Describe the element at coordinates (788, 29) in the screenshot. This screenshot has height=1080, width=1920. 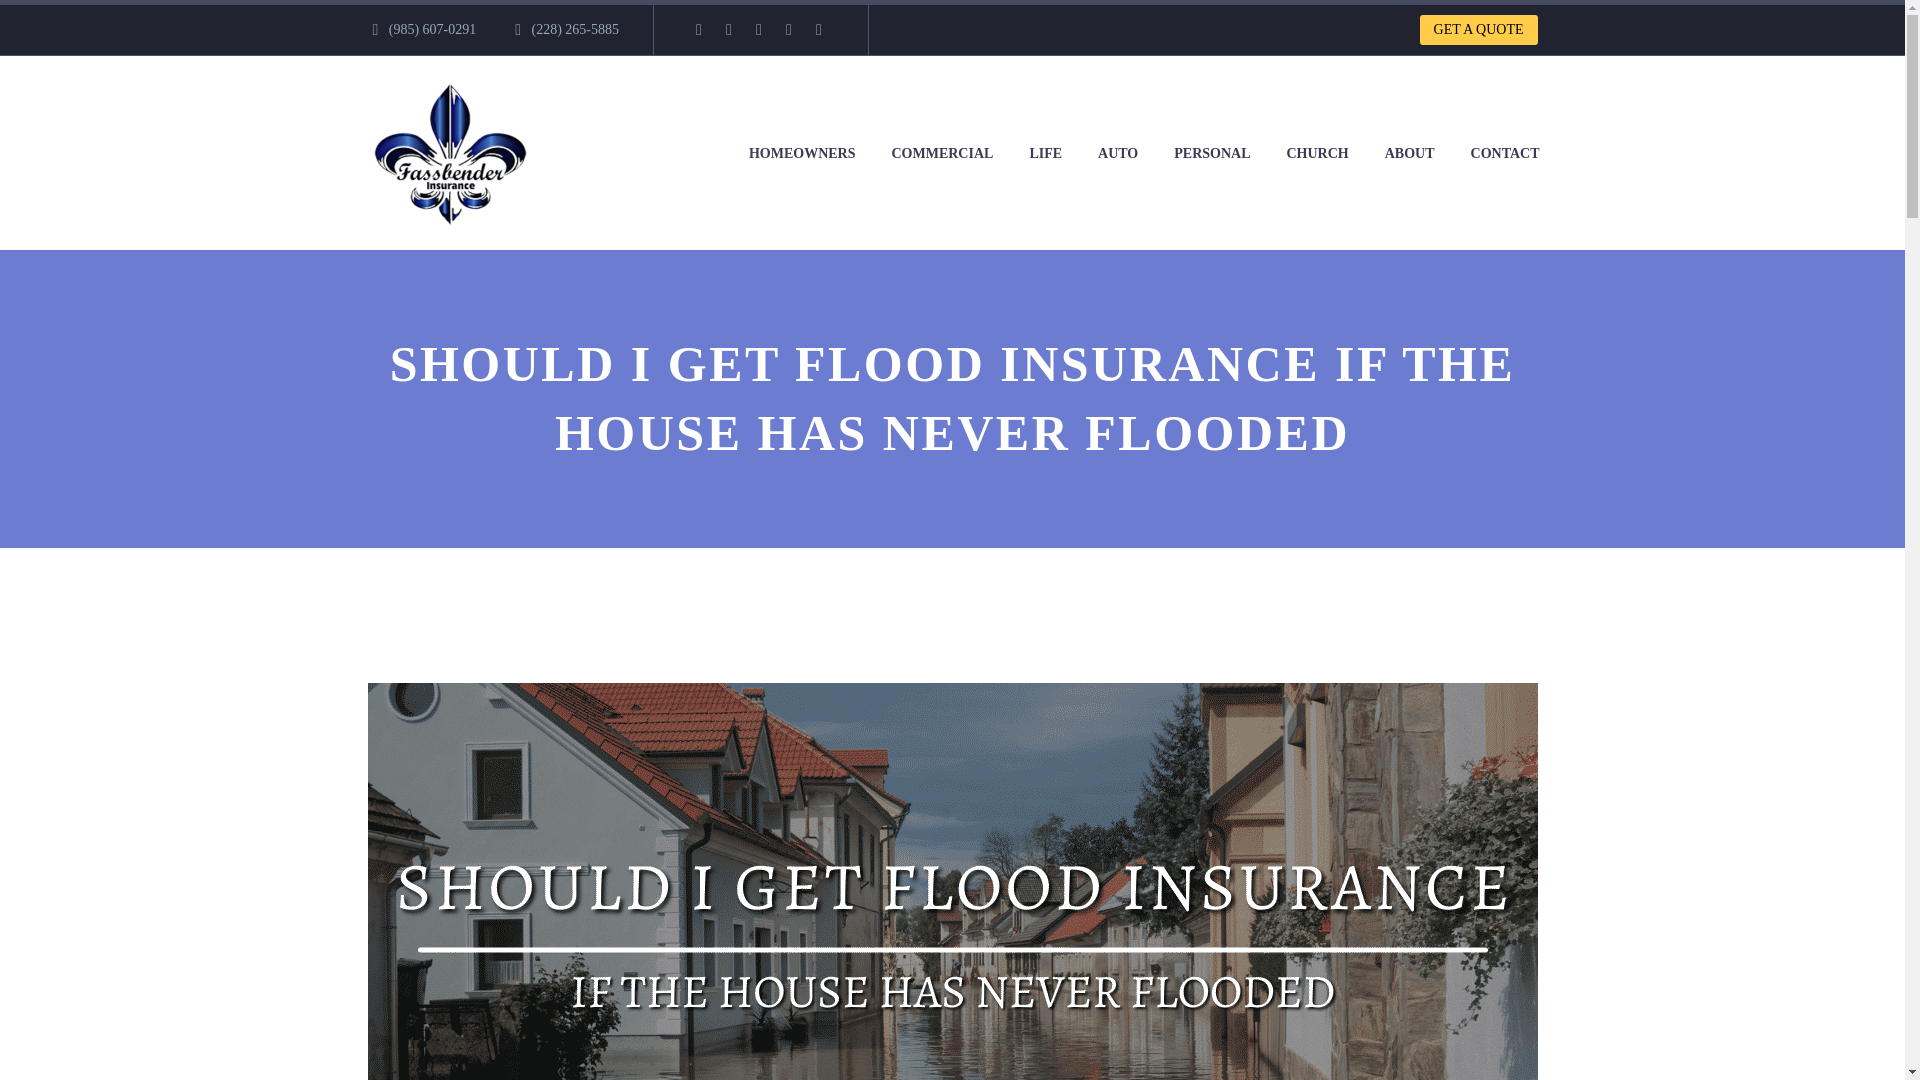
I see `Pinterest` at that location.